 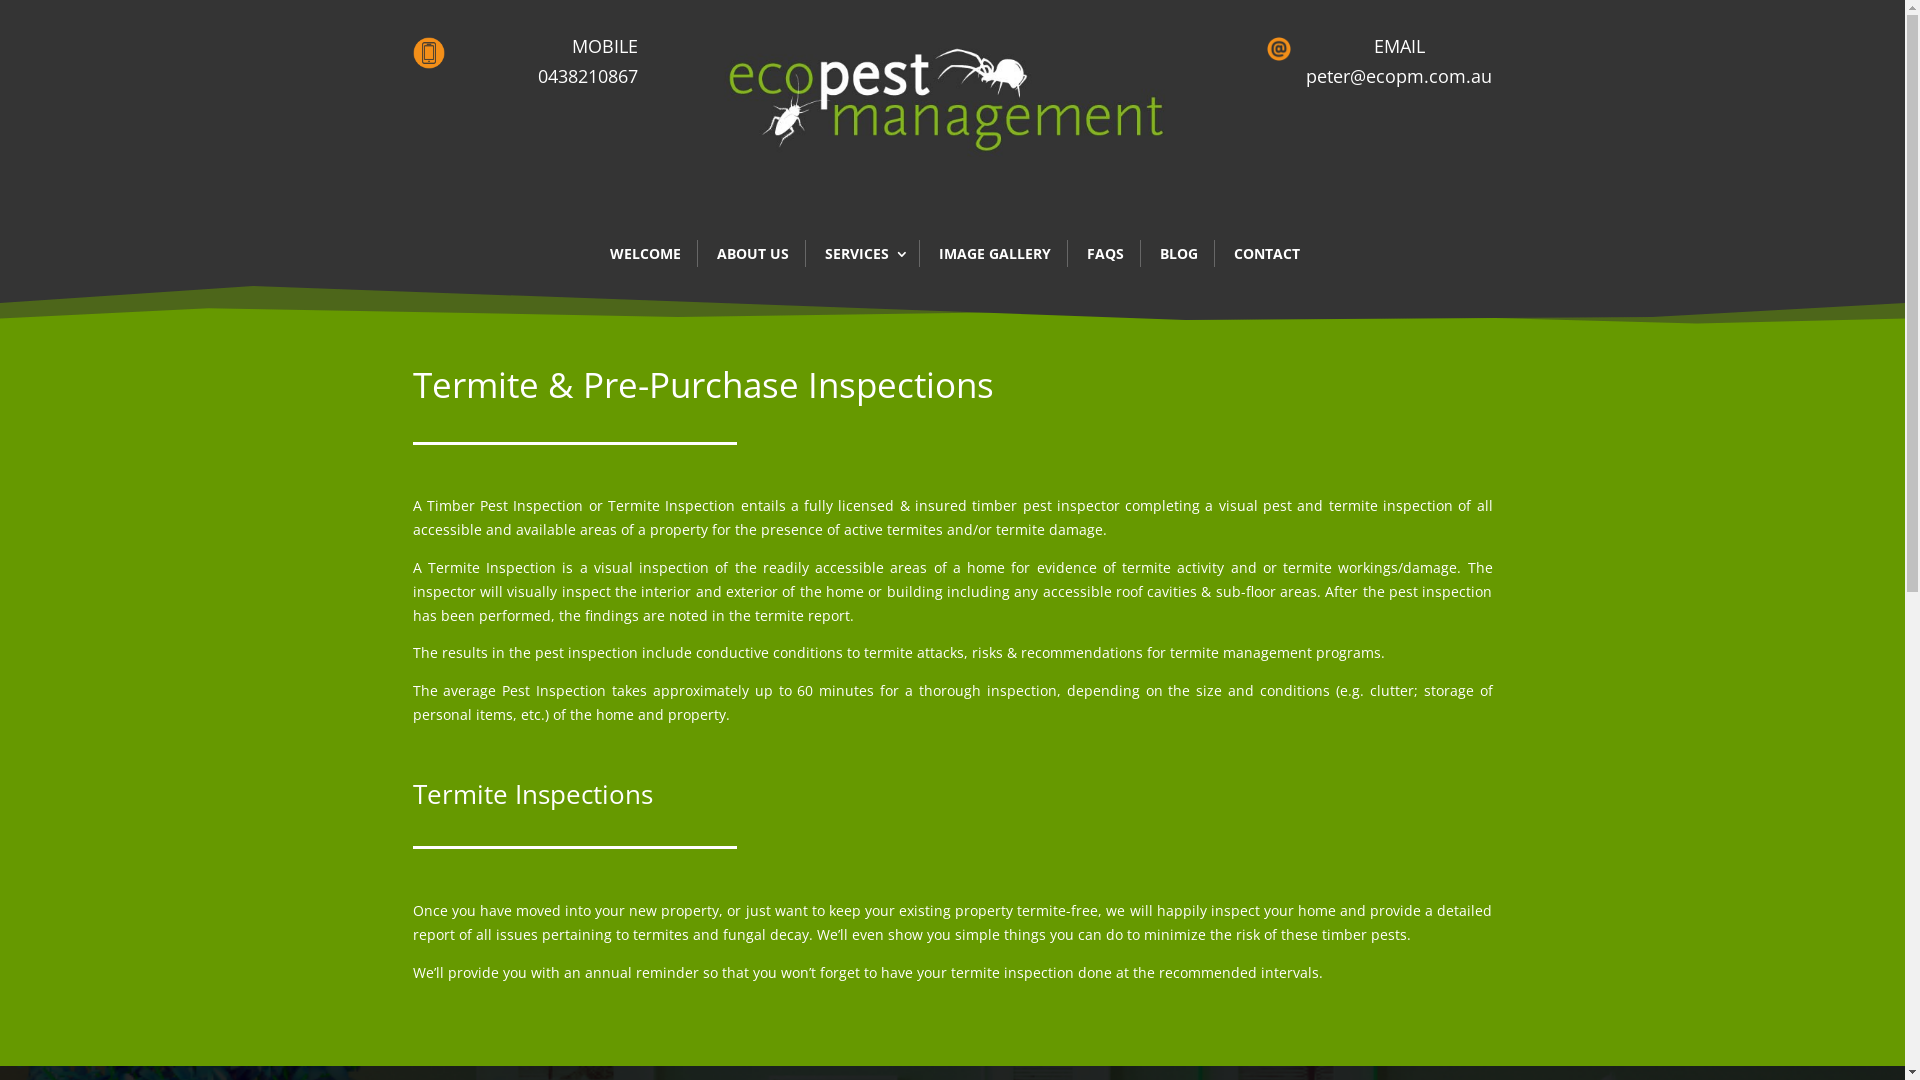 What do you see at coordinates (752, 254) in the screenshot?
I see `ABOUT US` at bounding box center [752, 254].